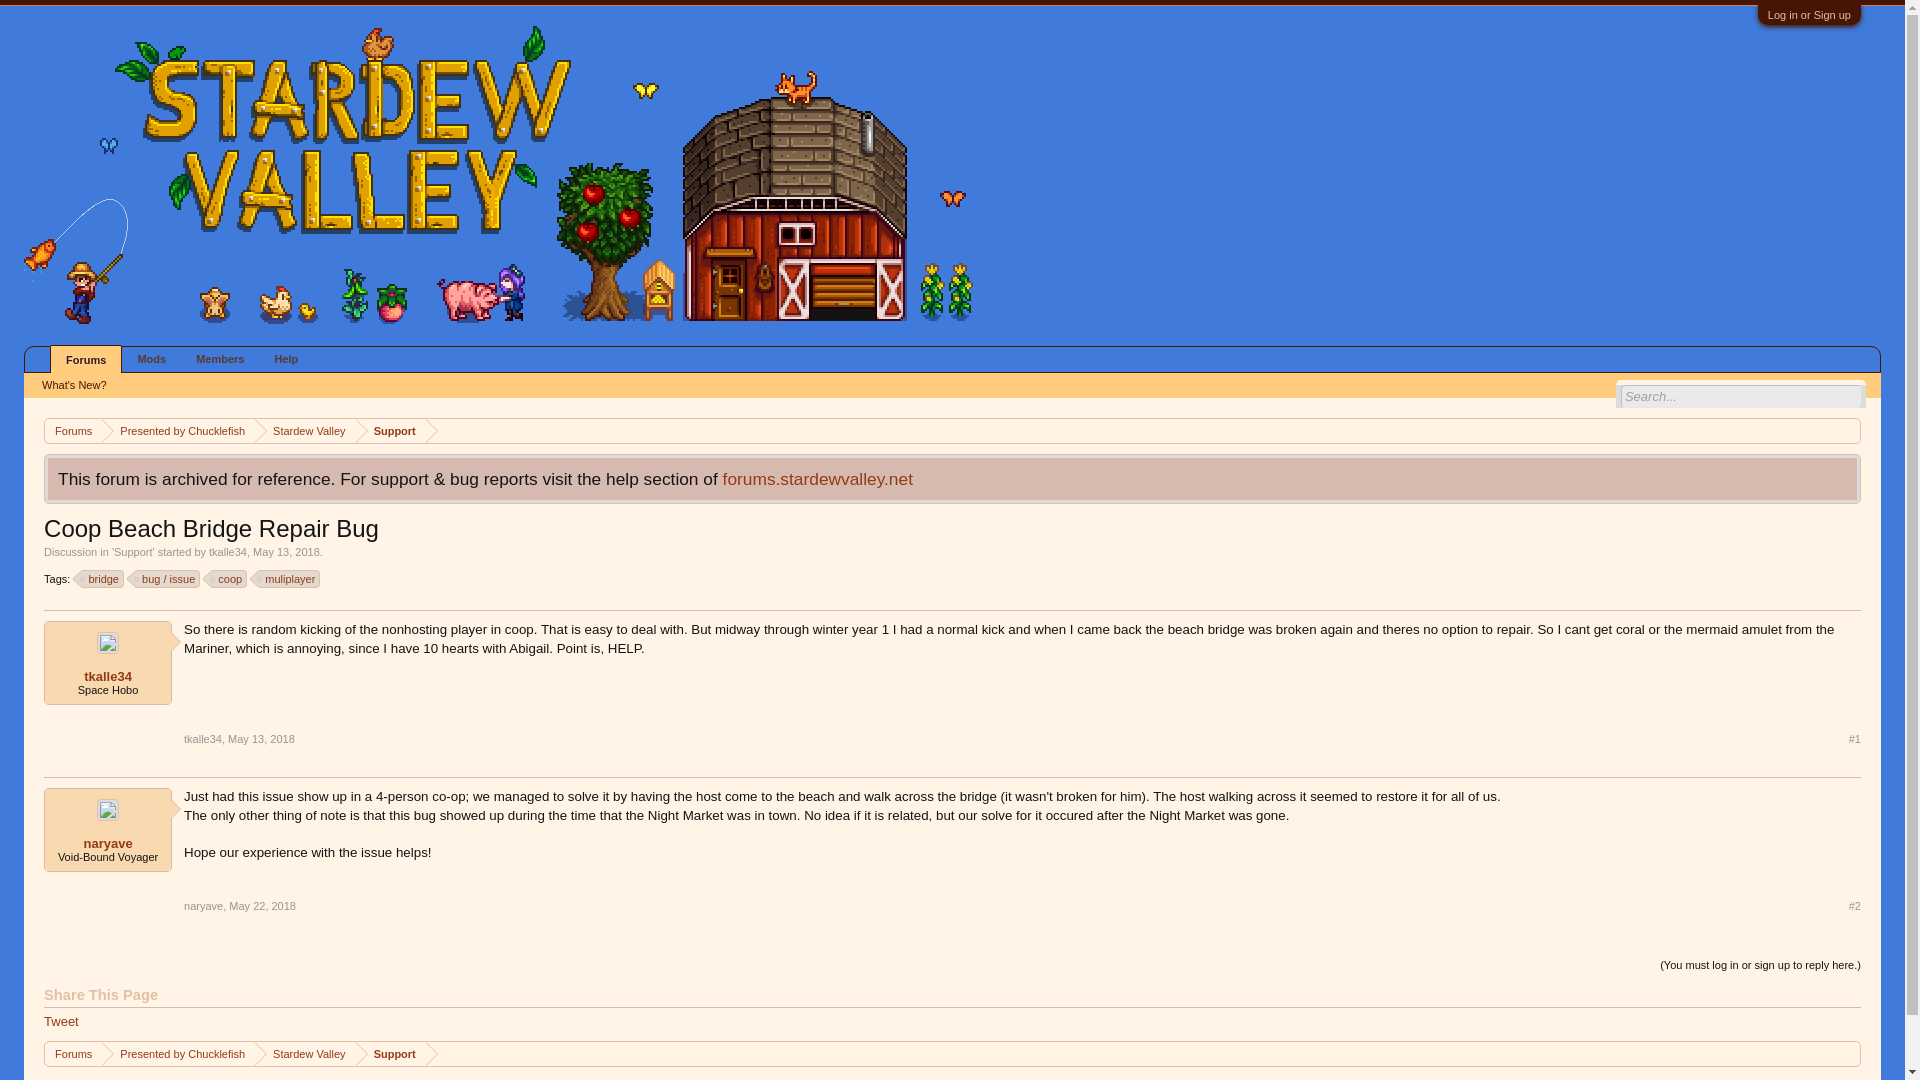  I want to click on Stardew Valley, so click(305, 1054).